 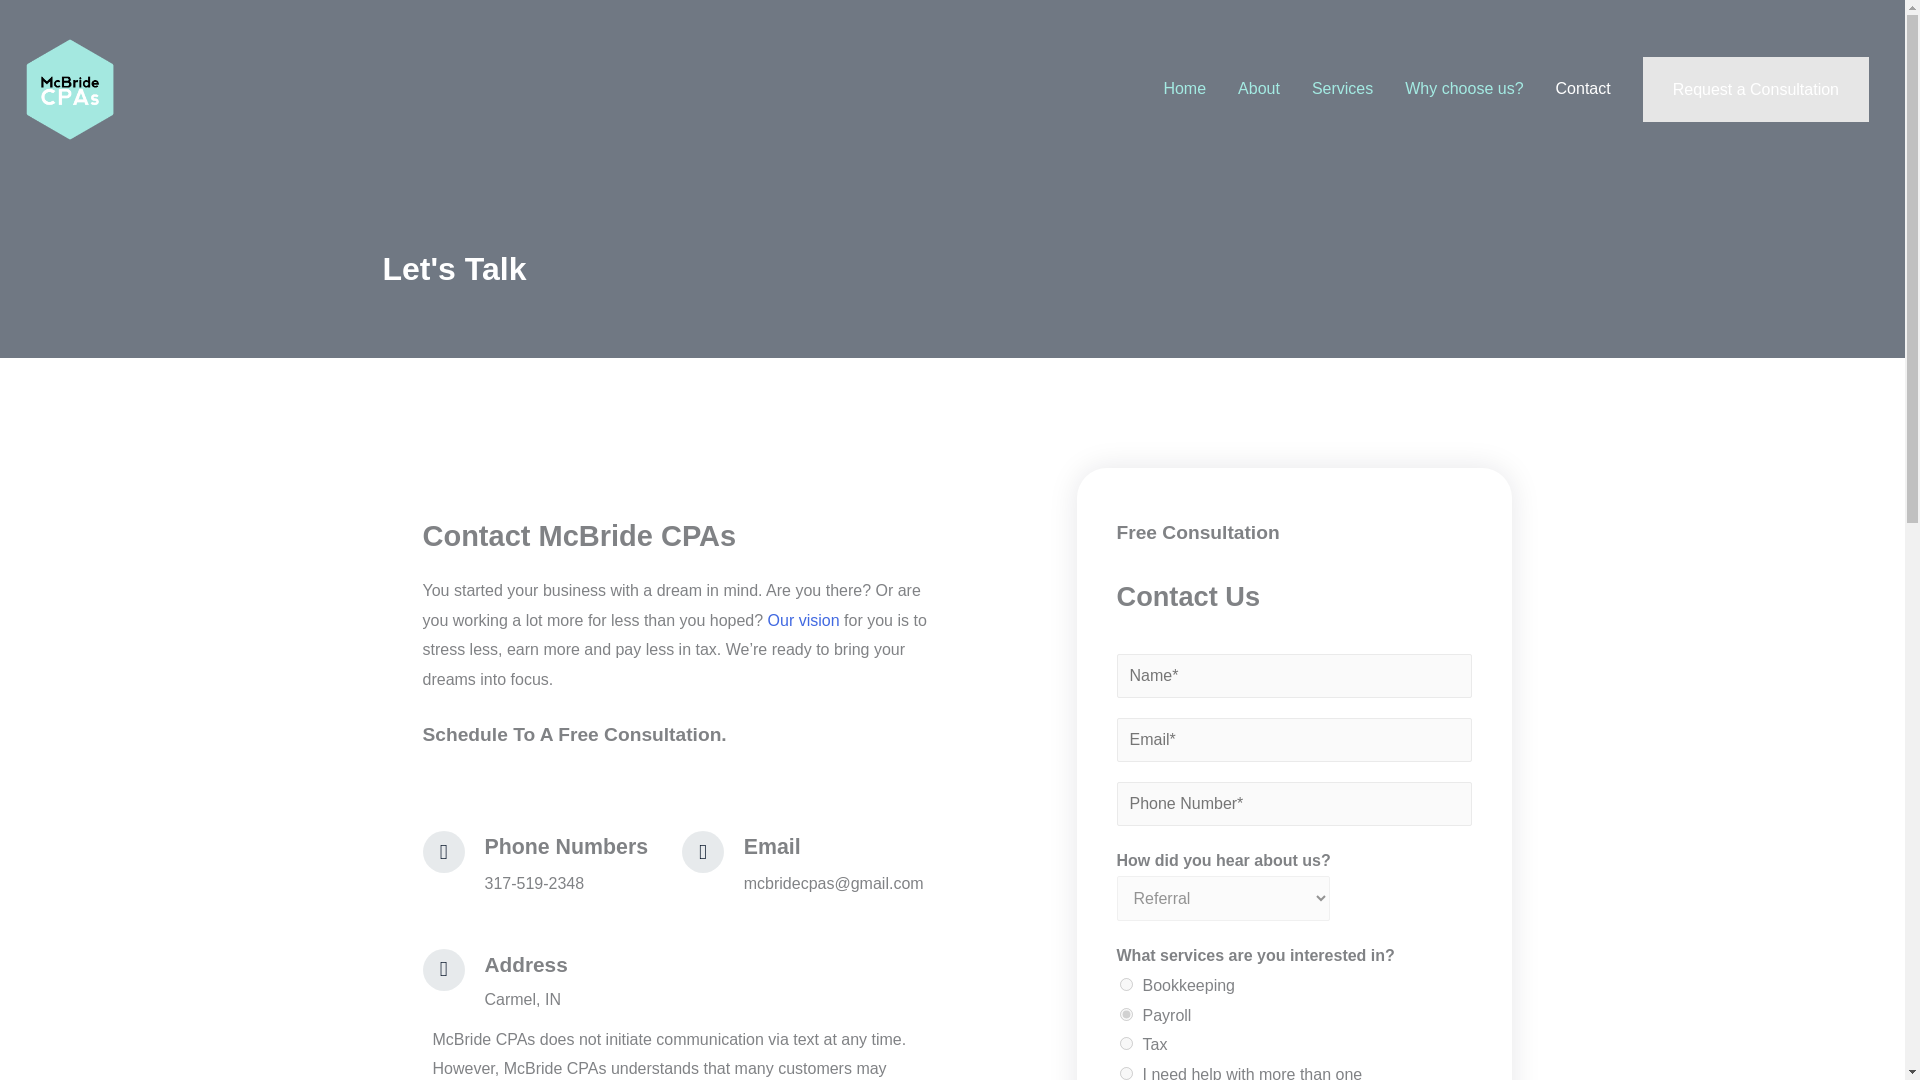 I want to click on About, so click(x=1258, y=88).